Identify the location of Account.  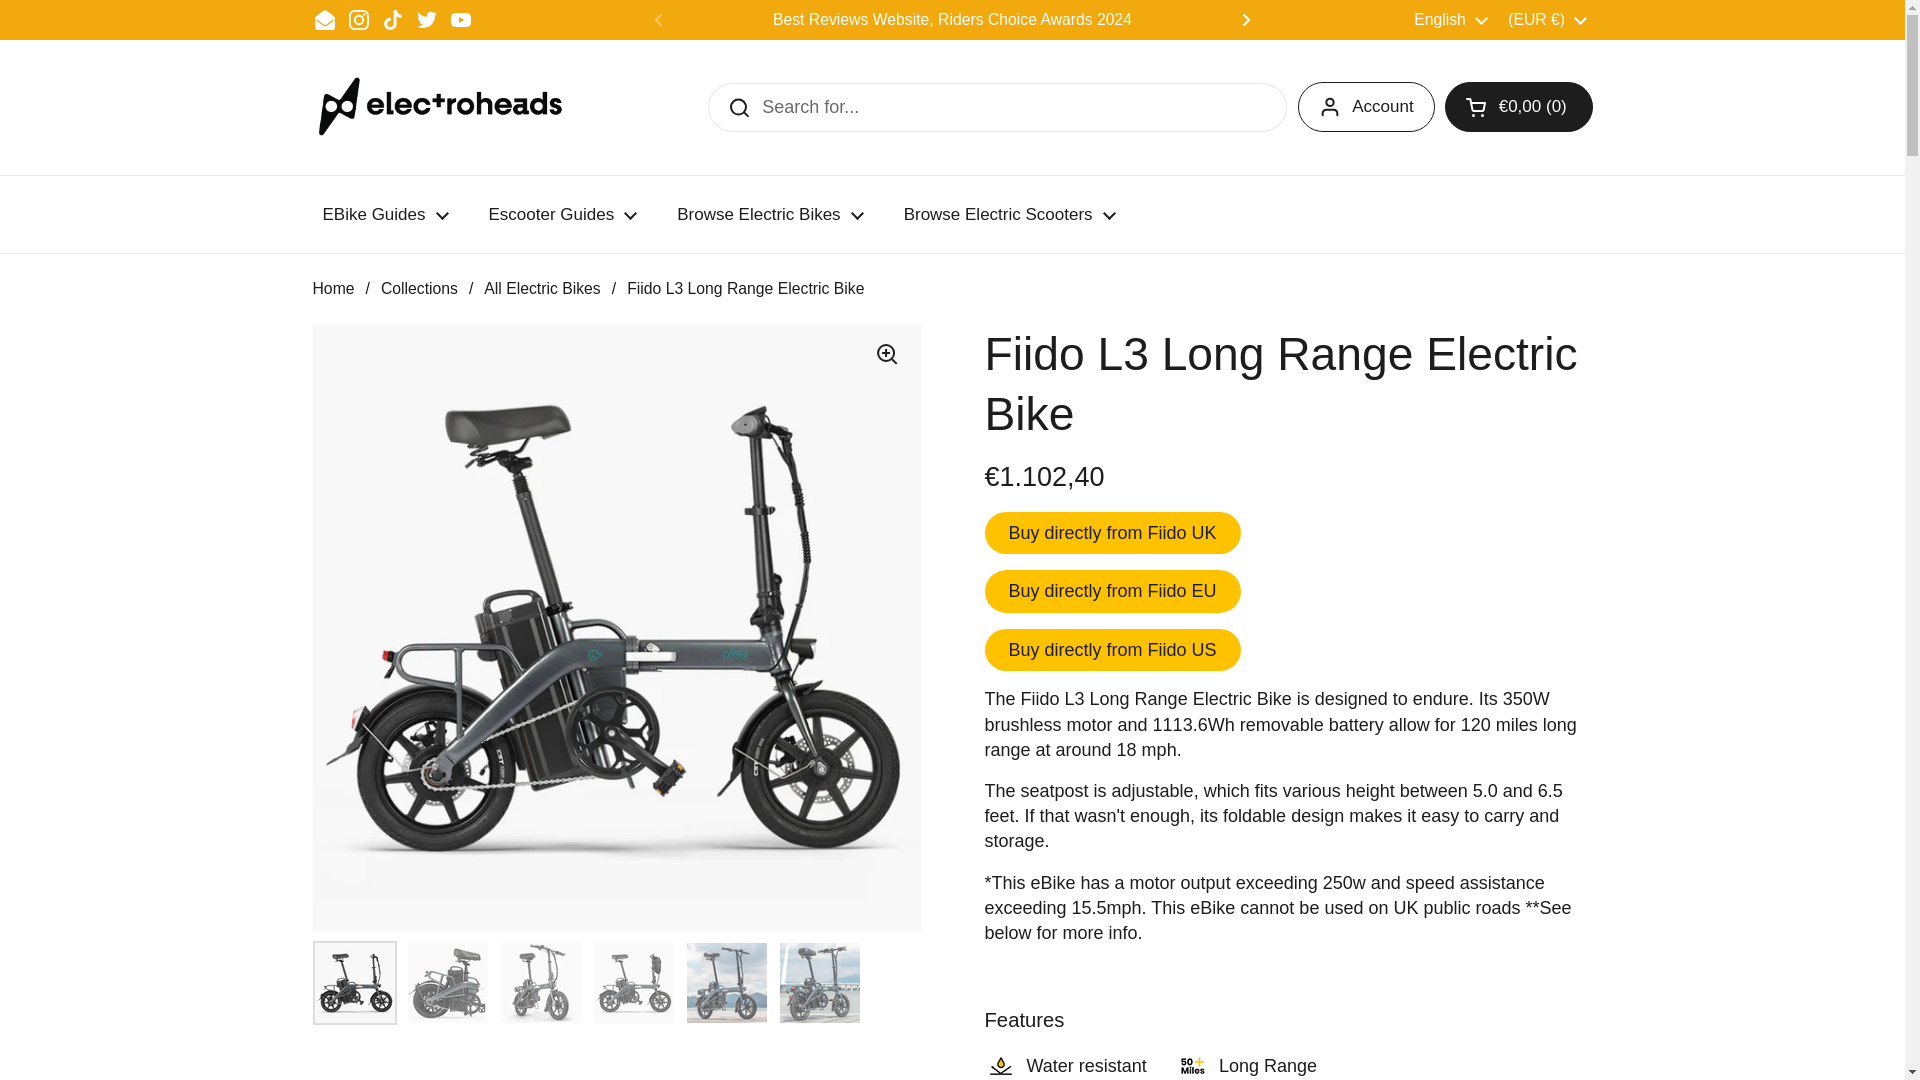
(1366, 106).